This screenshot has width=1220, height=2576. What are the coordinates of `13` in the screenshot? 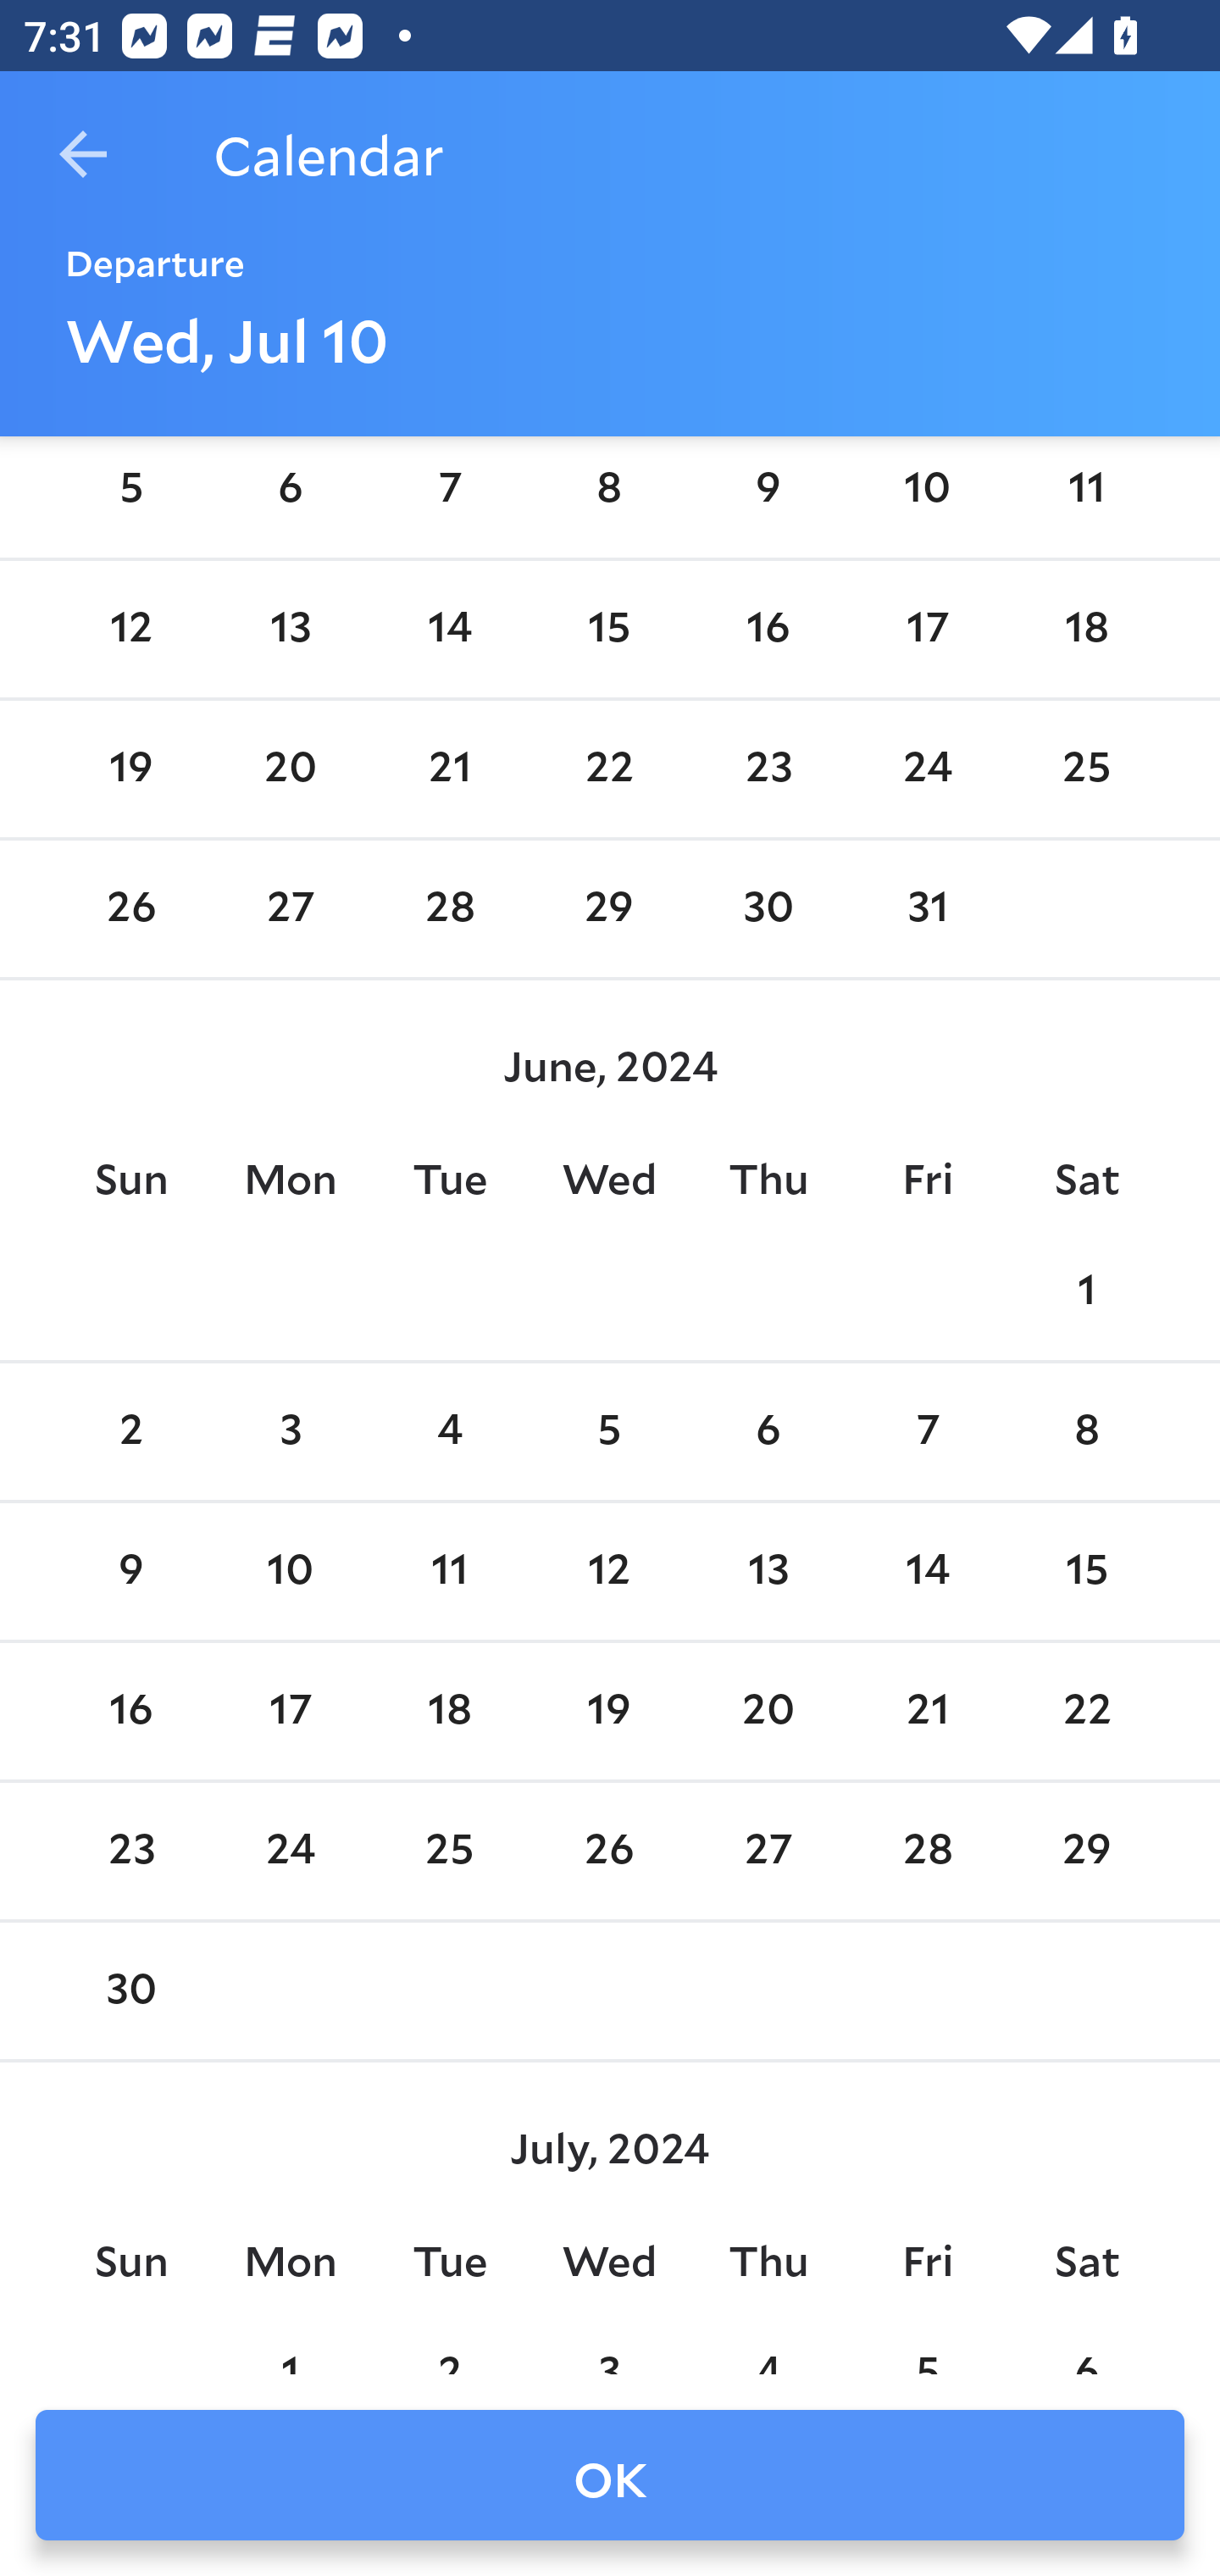 It's located at (291, 628).